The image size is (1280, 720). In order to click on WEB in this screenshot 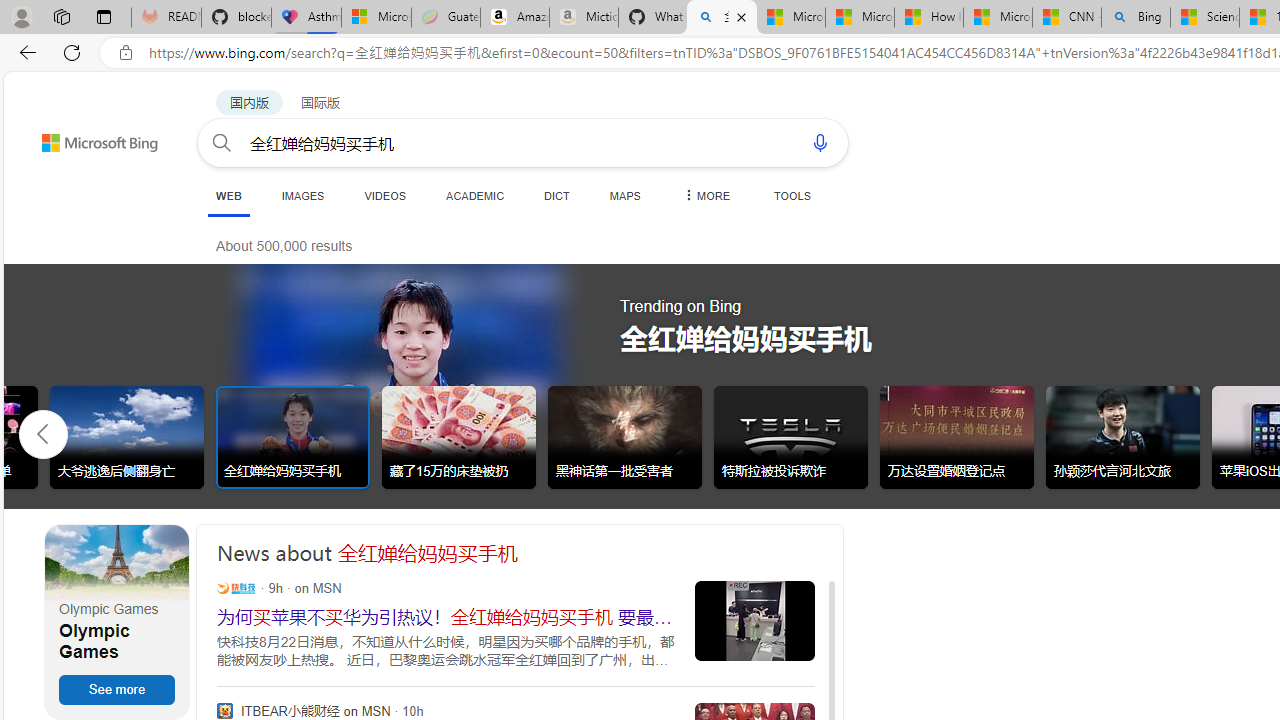, I will do `click(228, 195)`.